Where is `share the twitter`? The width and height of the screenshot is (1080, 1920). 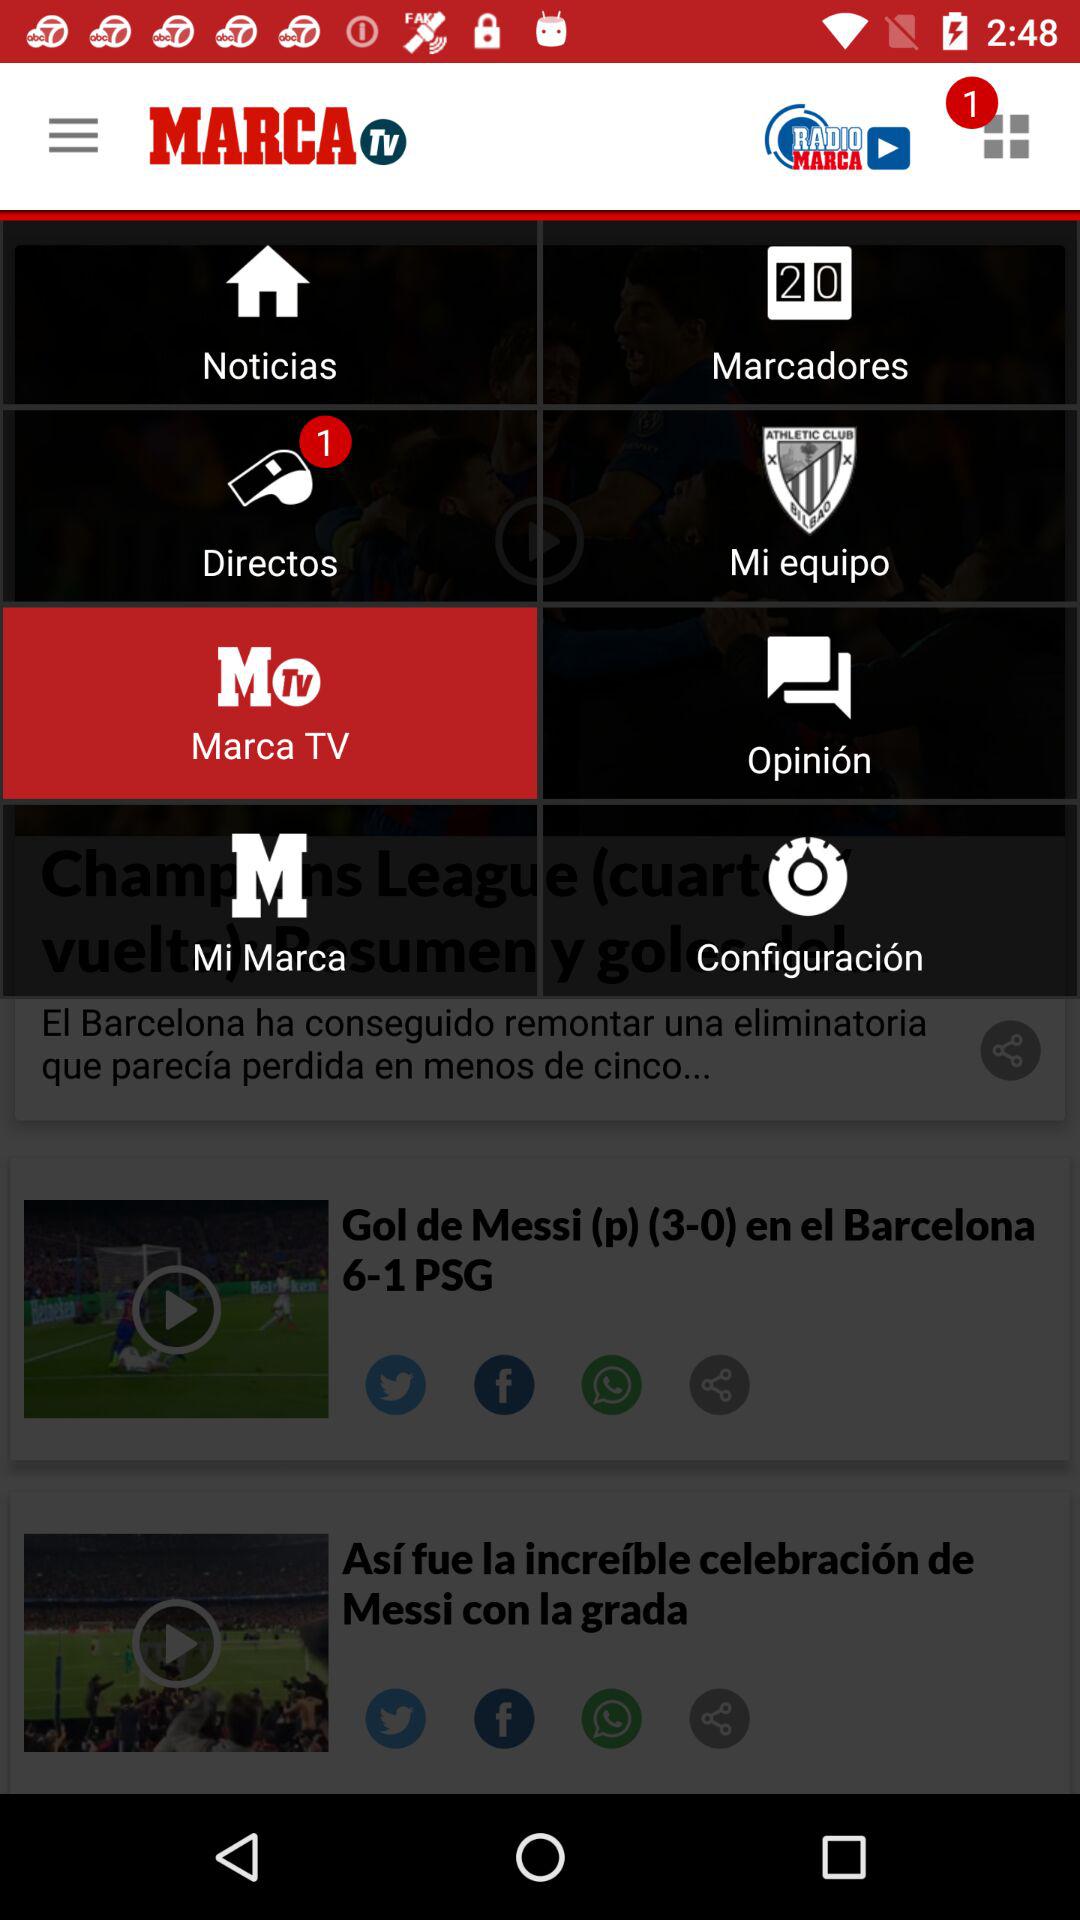 share the twitter is located at coordinates (396, 1385).